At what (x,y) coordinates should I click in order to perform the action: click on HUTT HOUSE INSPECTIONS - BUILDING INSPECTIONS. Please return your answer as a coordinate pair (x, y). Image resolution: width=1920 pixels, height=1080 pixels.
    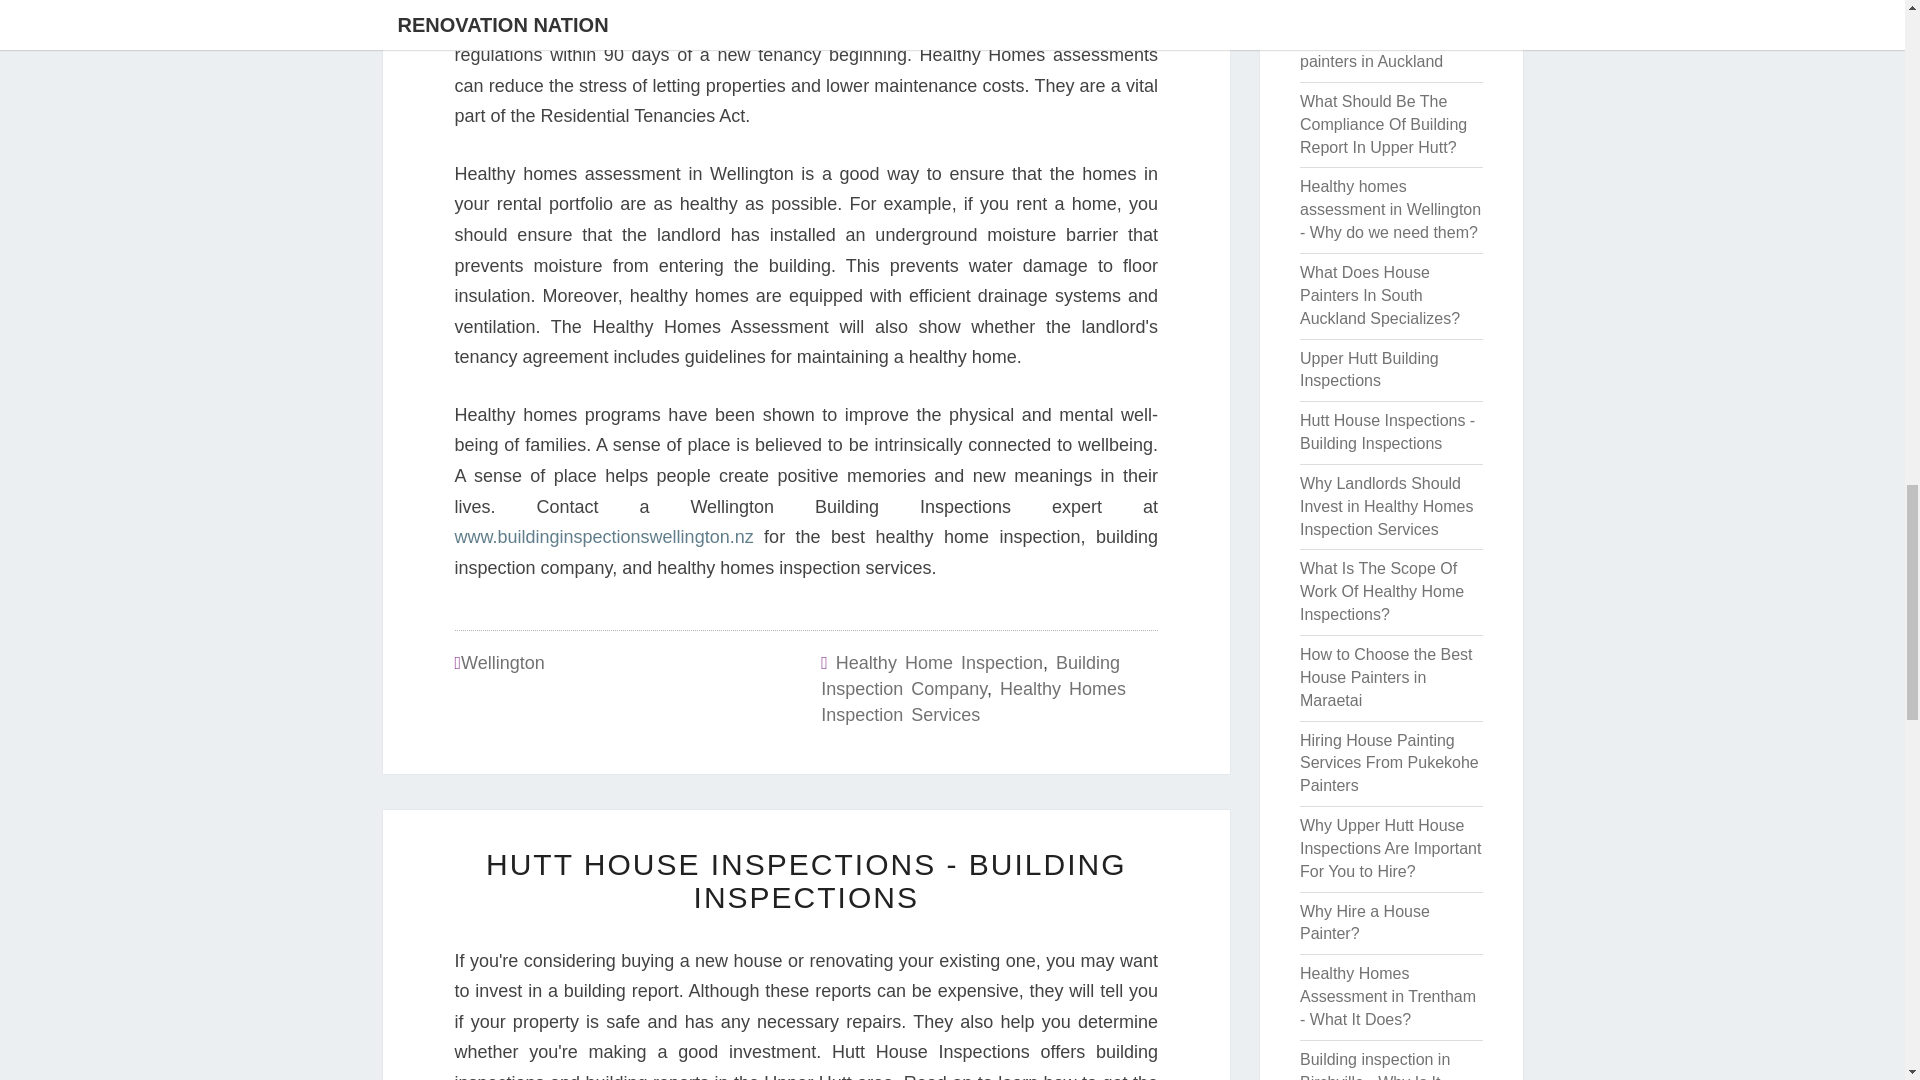
    Looking at the image, I should click on (806, 880).